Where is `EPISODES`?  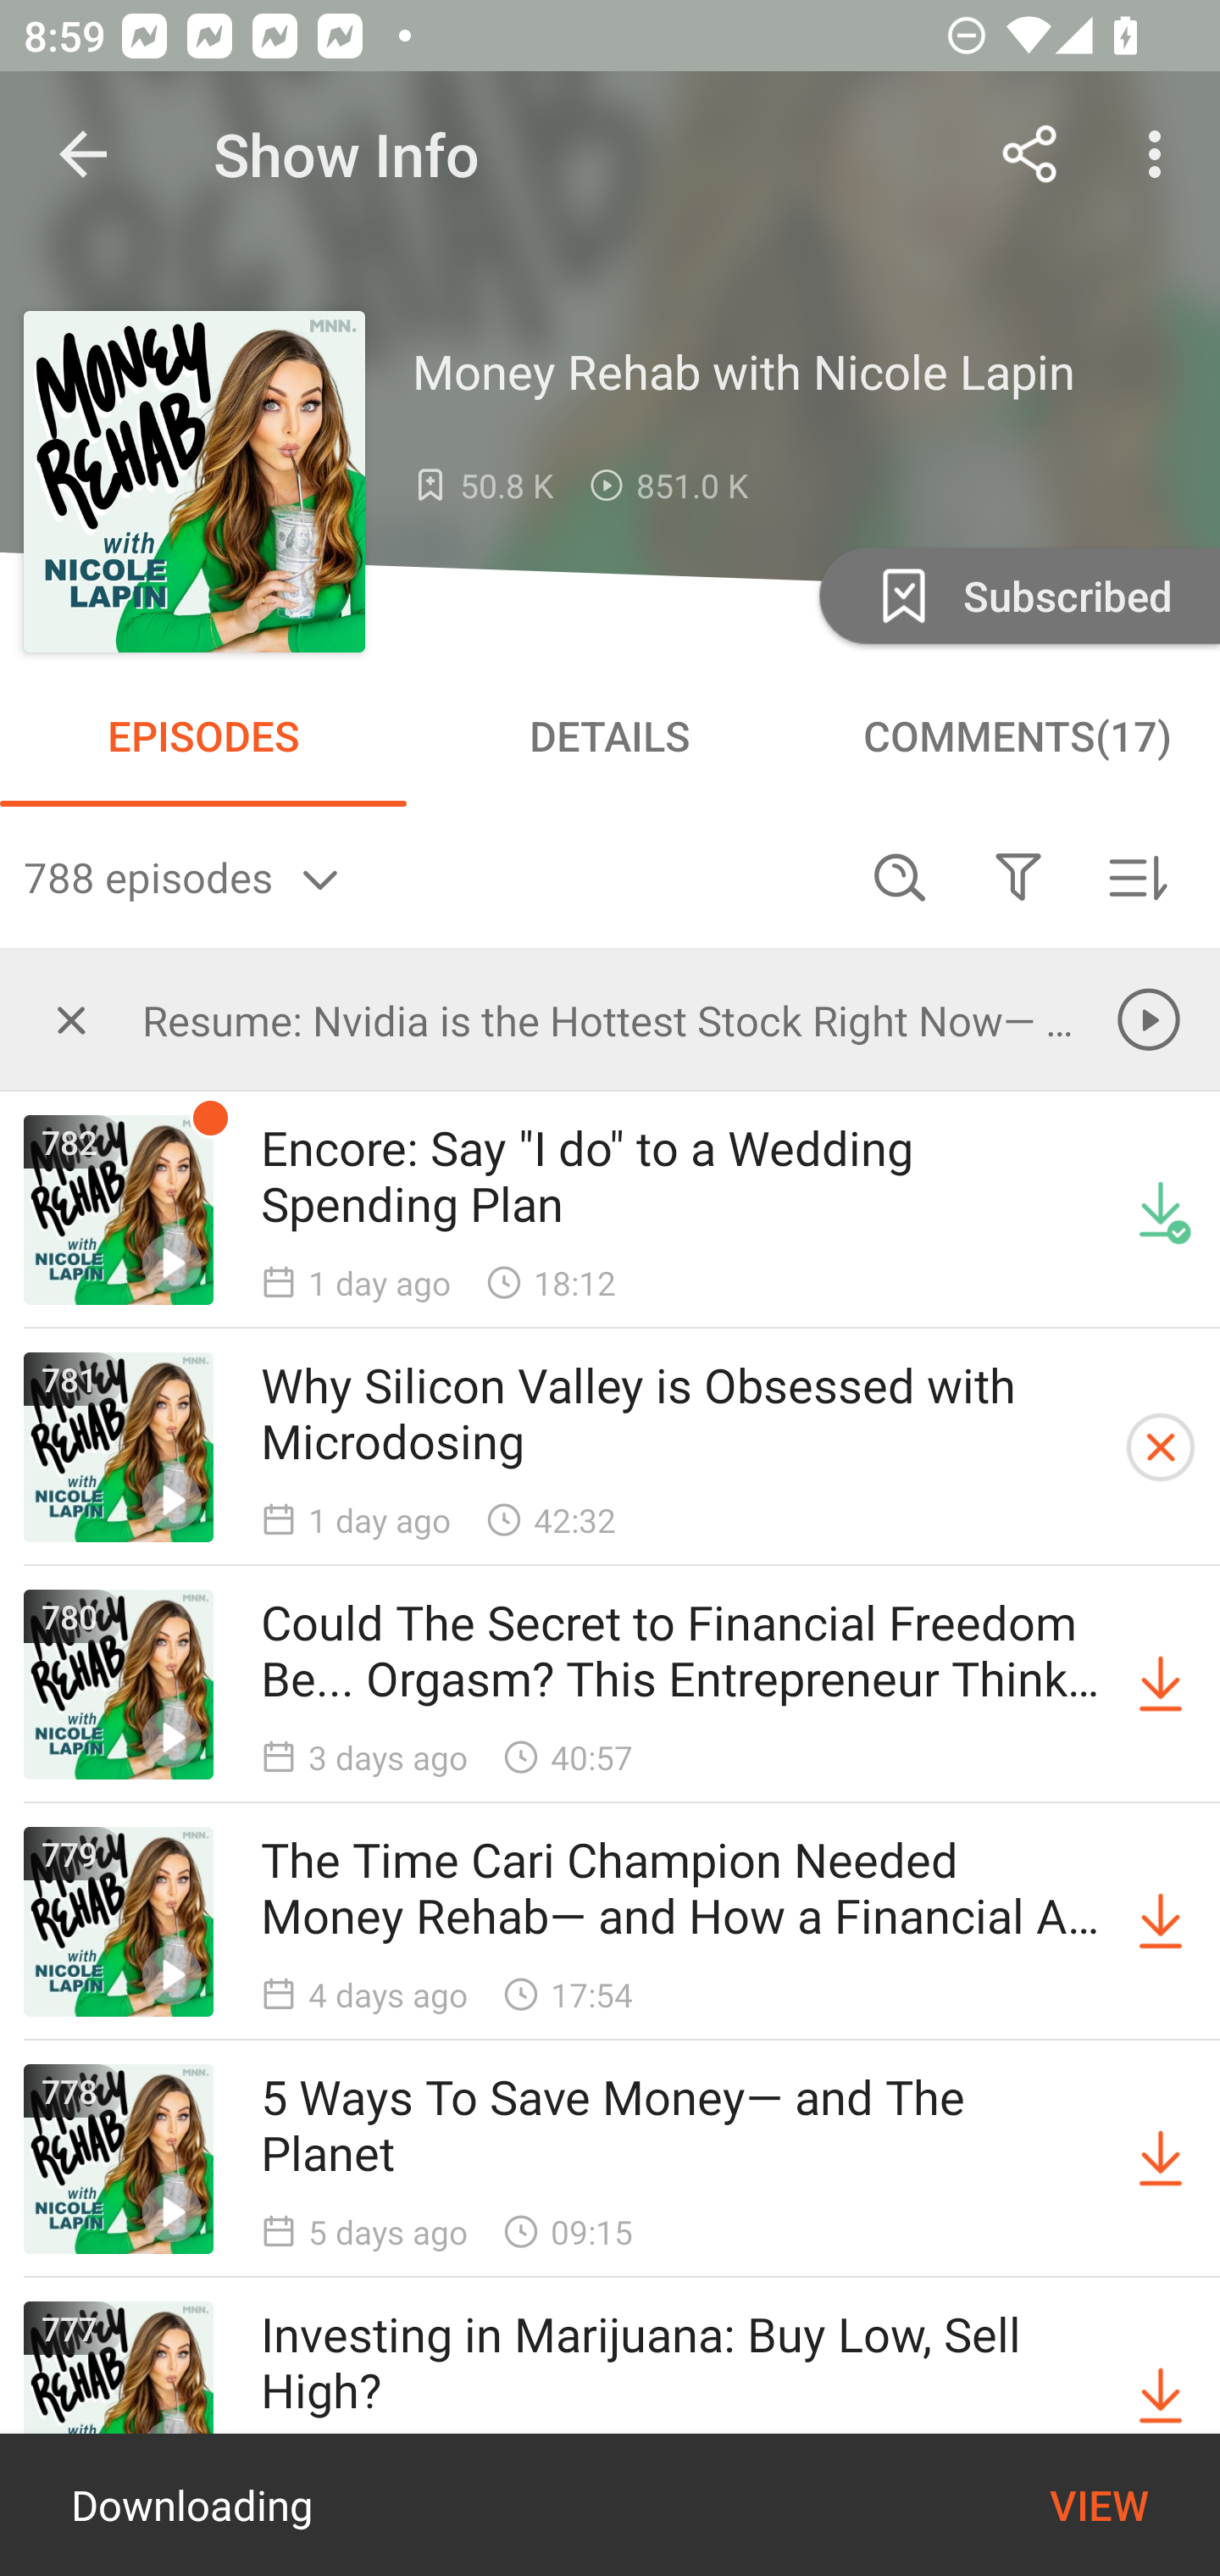 EPISODES is located at coordinates (203, 736).